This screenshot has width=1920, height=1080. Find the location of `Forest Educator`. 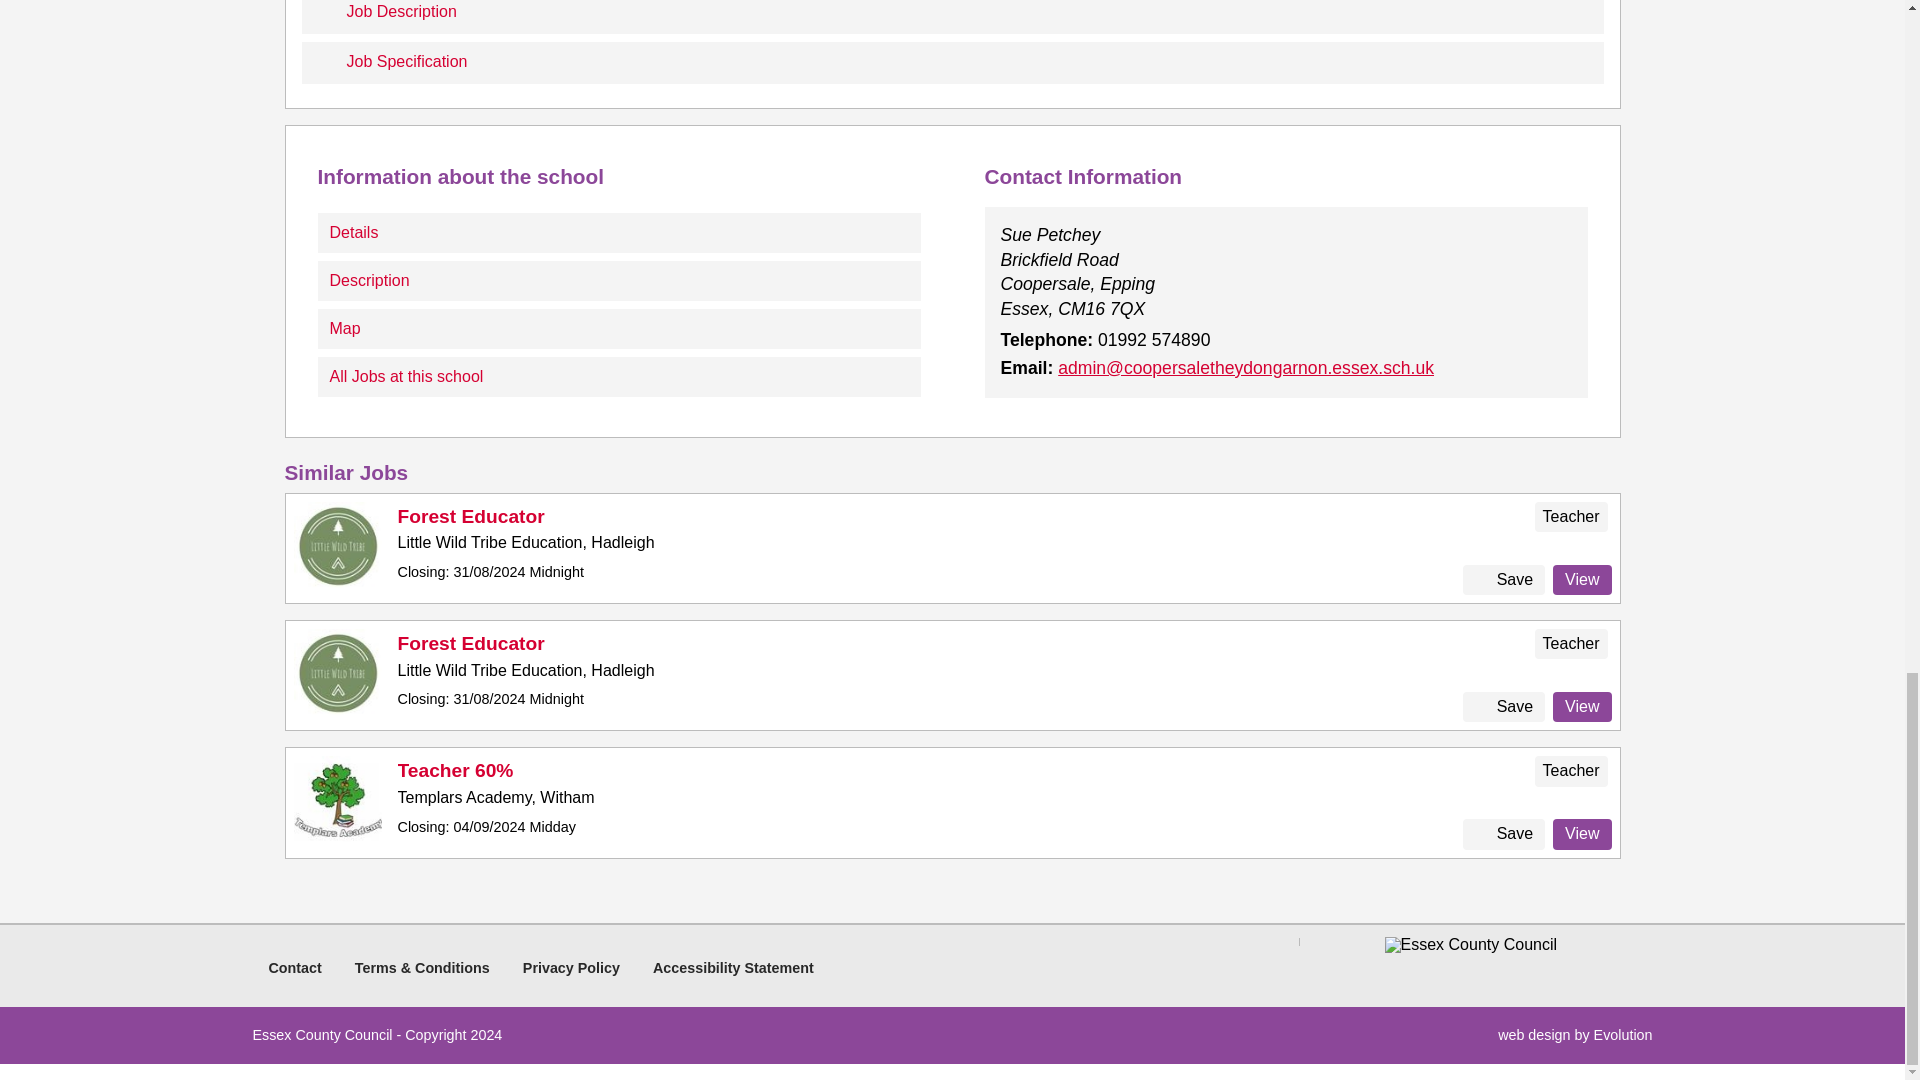

Forest Educator is located at coordinates (471, 643).